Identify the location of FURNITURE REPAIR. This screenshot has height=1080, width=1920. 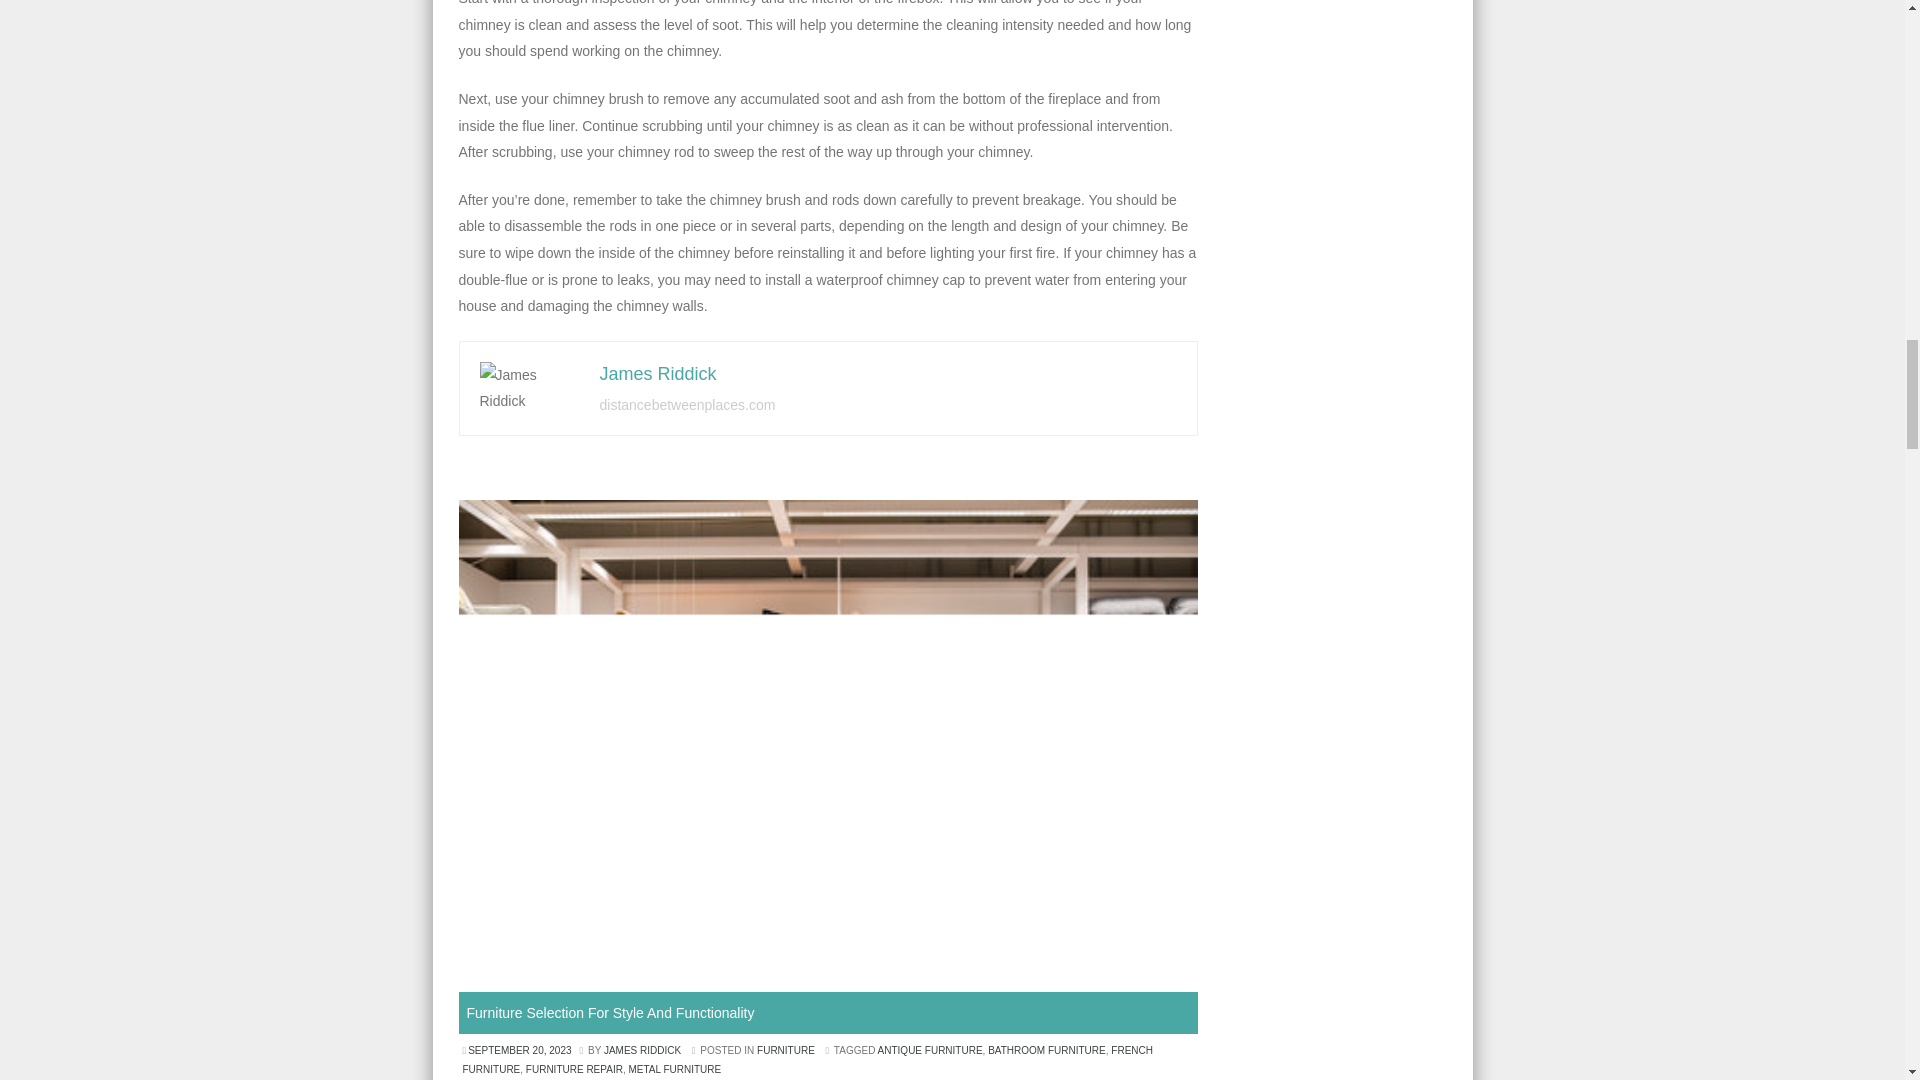
(574, 1068).